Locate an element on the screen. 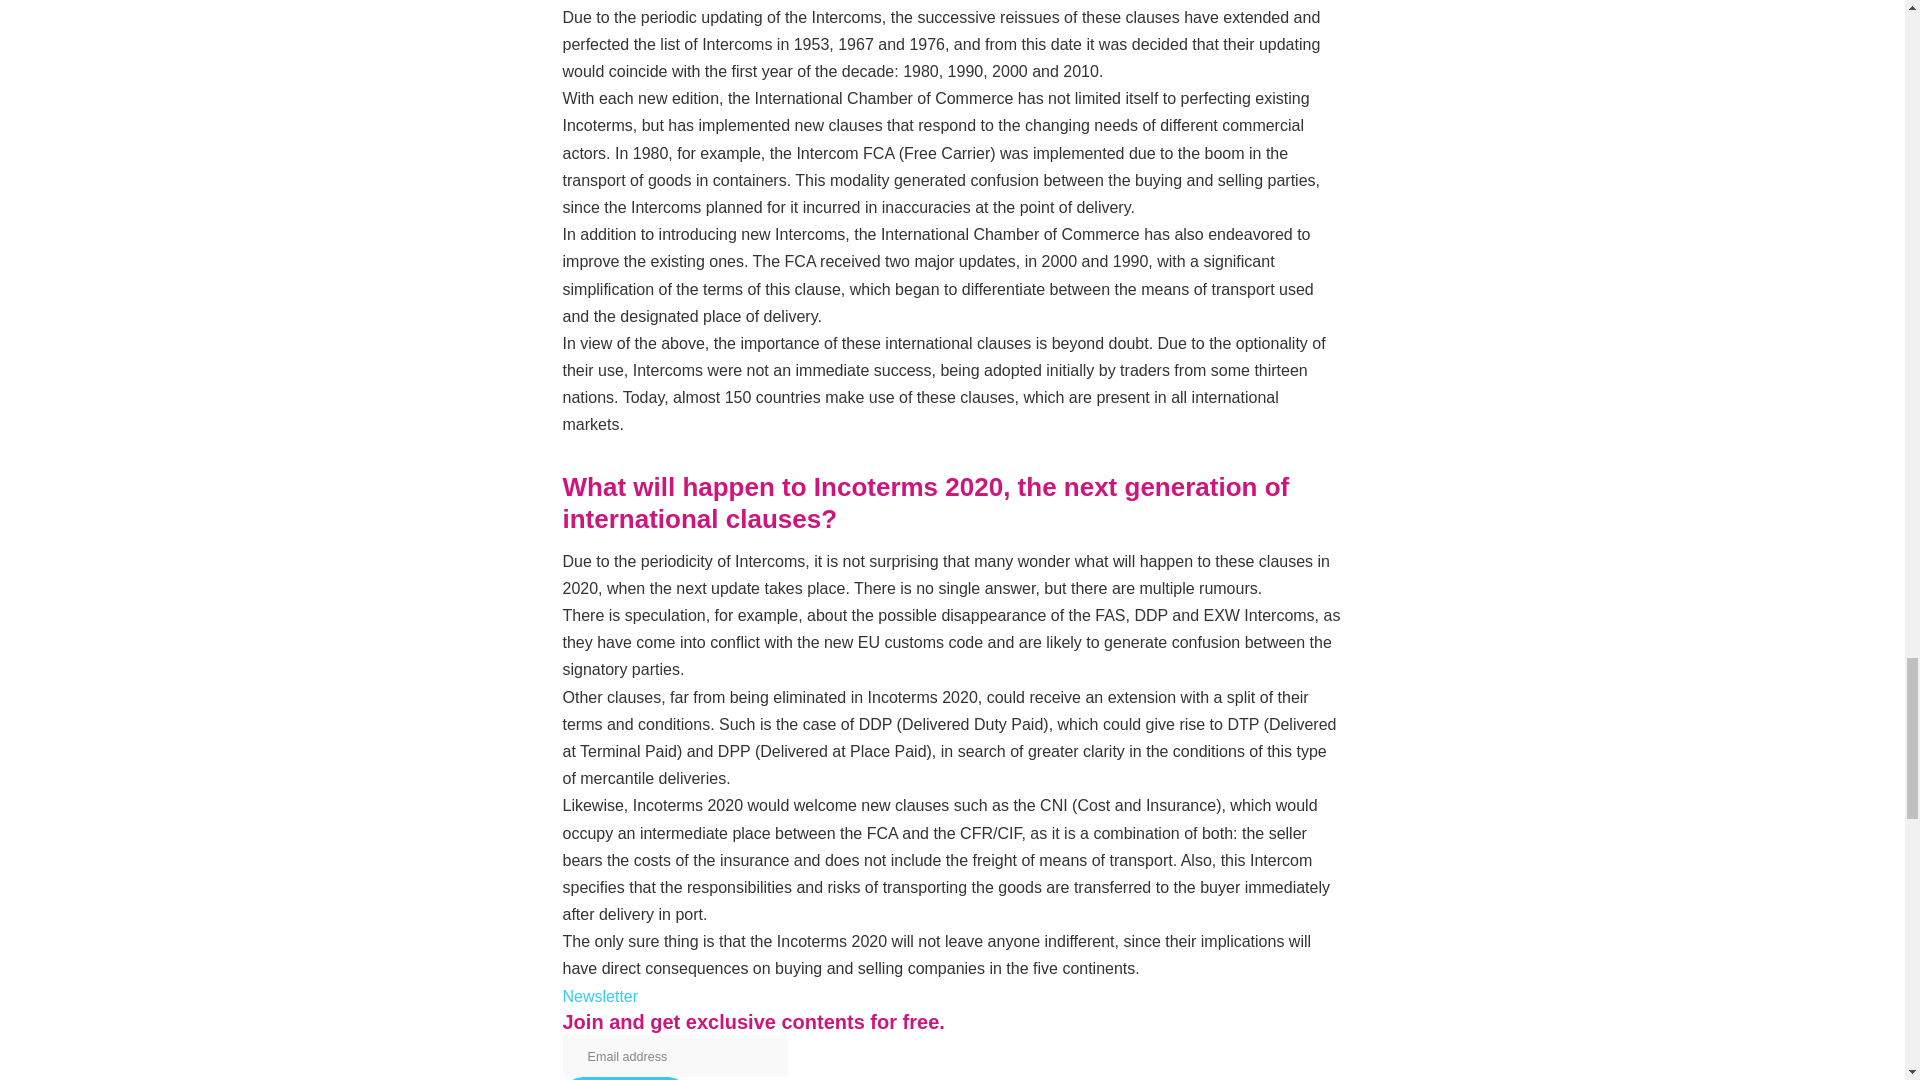  Sign Up is located at coordinates (624, 1078).